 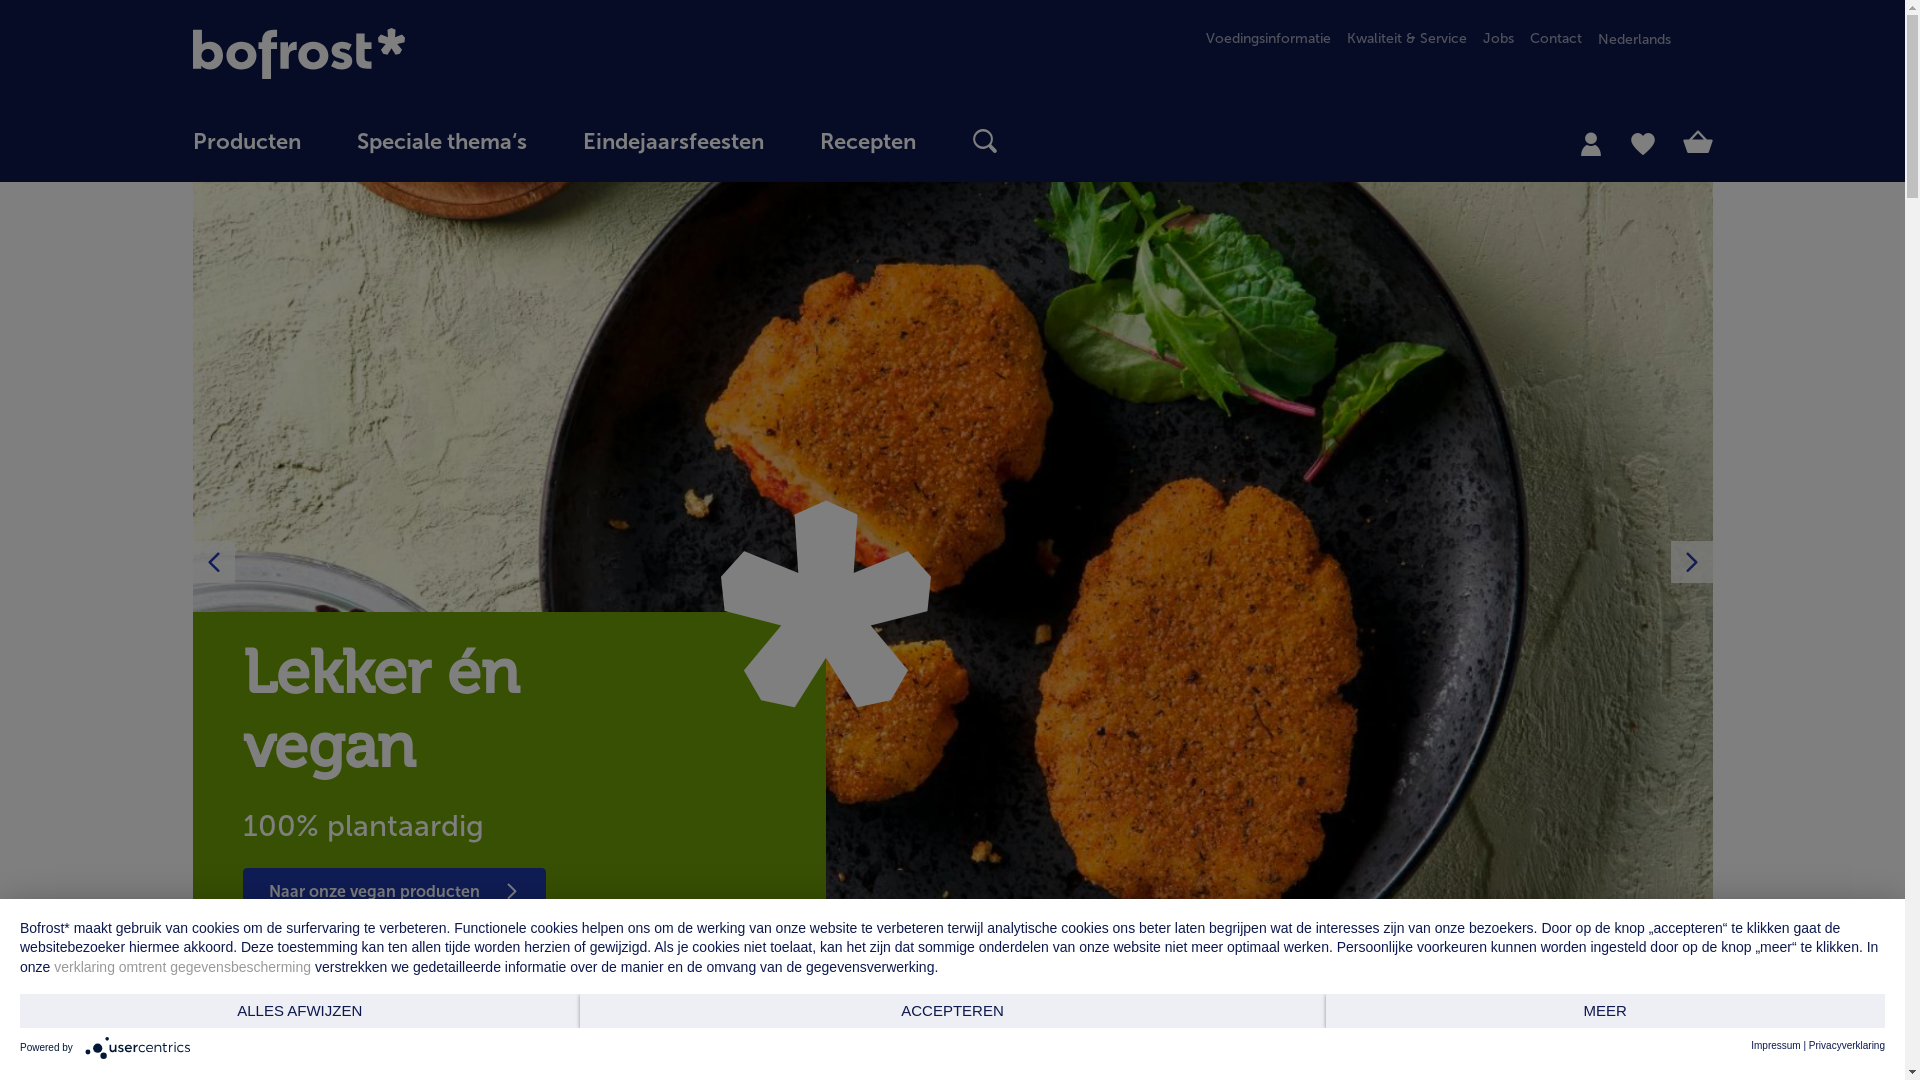 I want to click on Recepten, so click(x=868, y=142).